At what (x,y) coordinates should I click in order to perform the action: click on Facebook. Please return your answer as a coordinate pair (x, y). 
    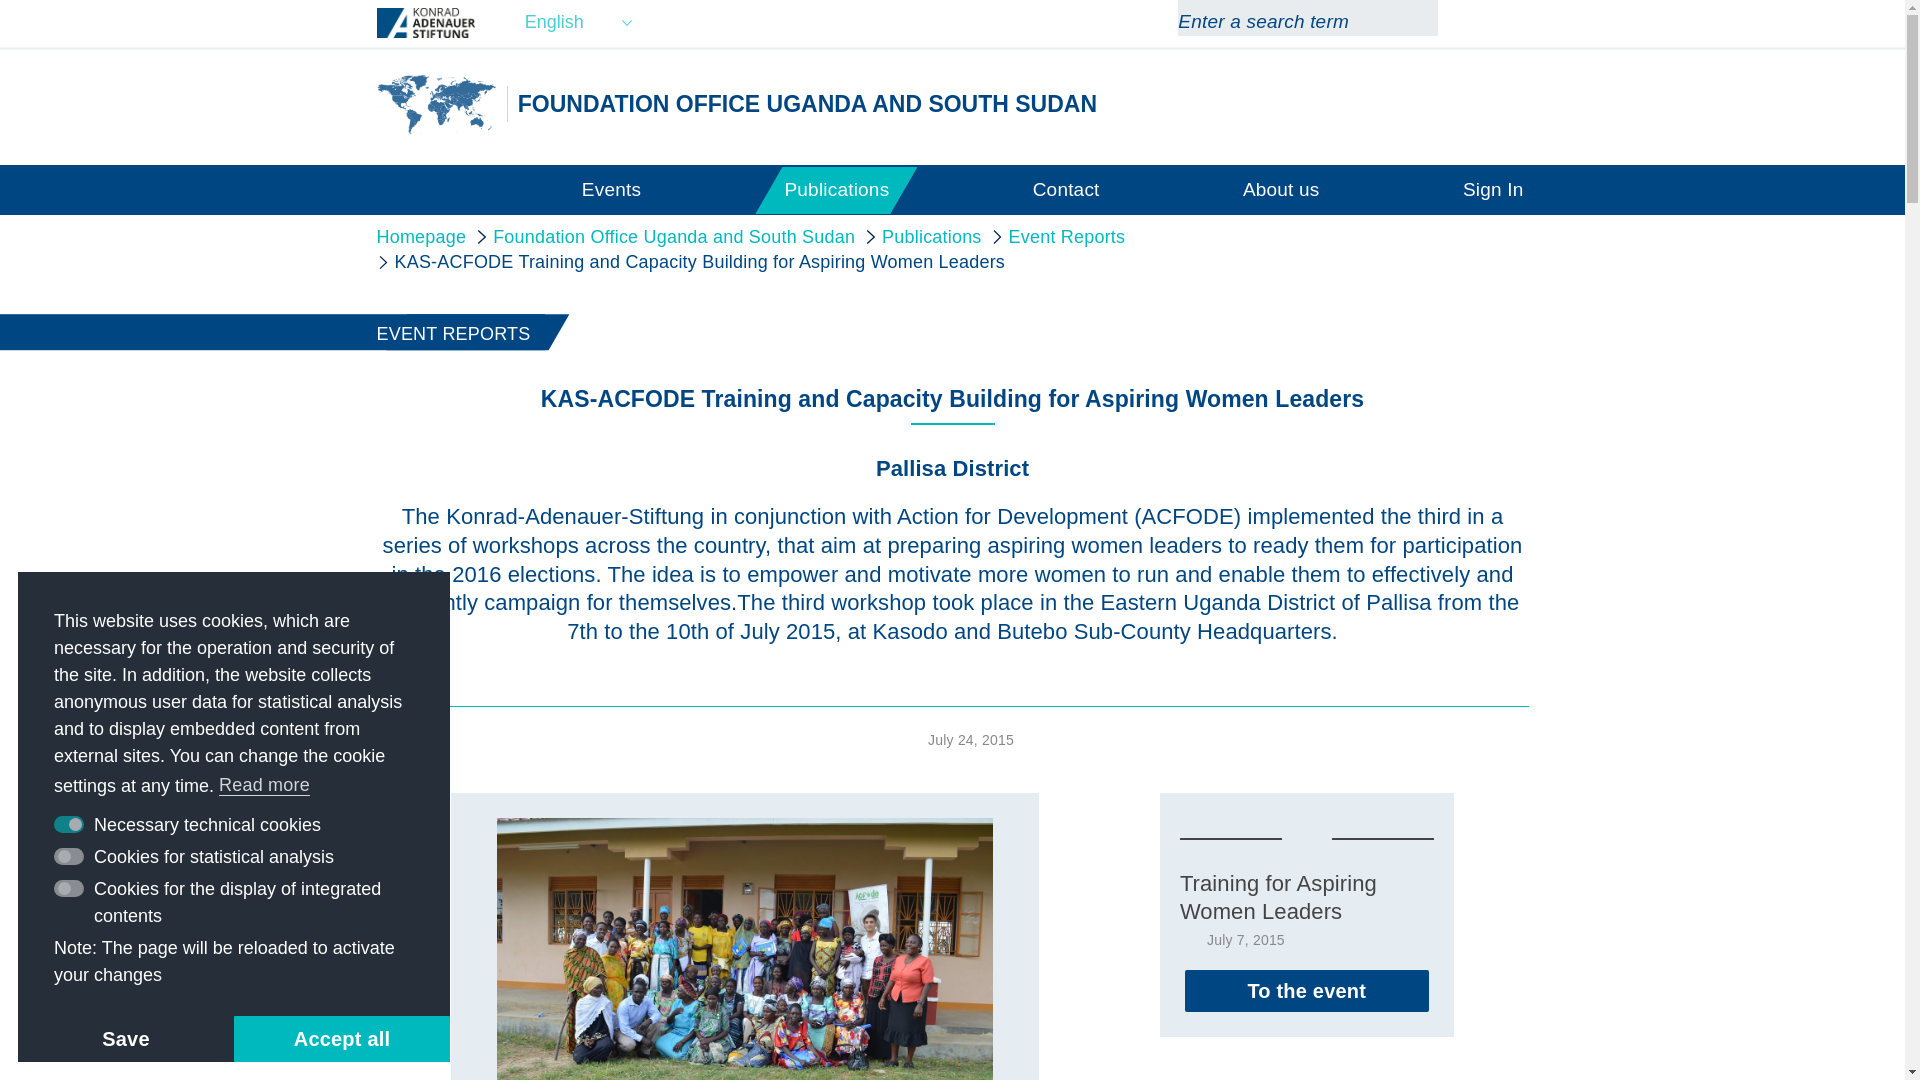
    Looking at the image, I should click on (1516, 22).